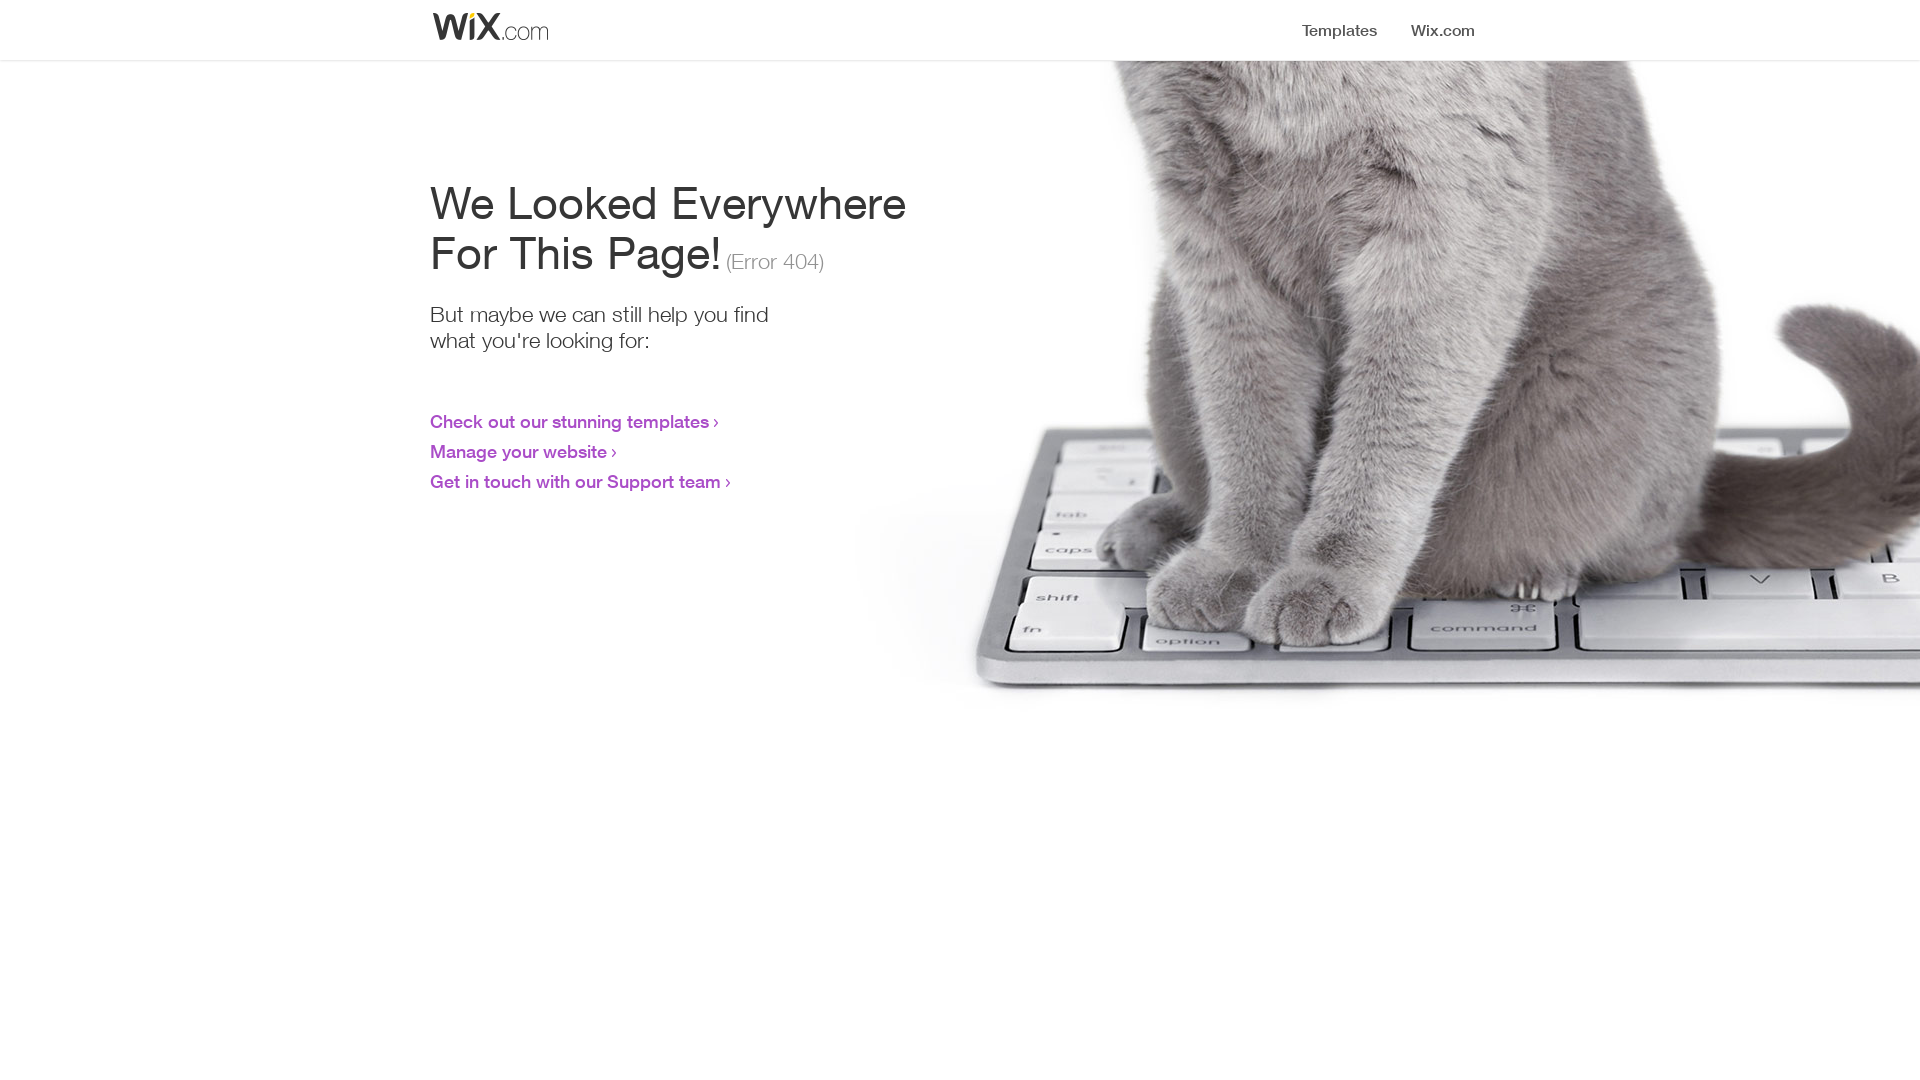  I want to click on Get in touch with our Support team, so click(576, 481).